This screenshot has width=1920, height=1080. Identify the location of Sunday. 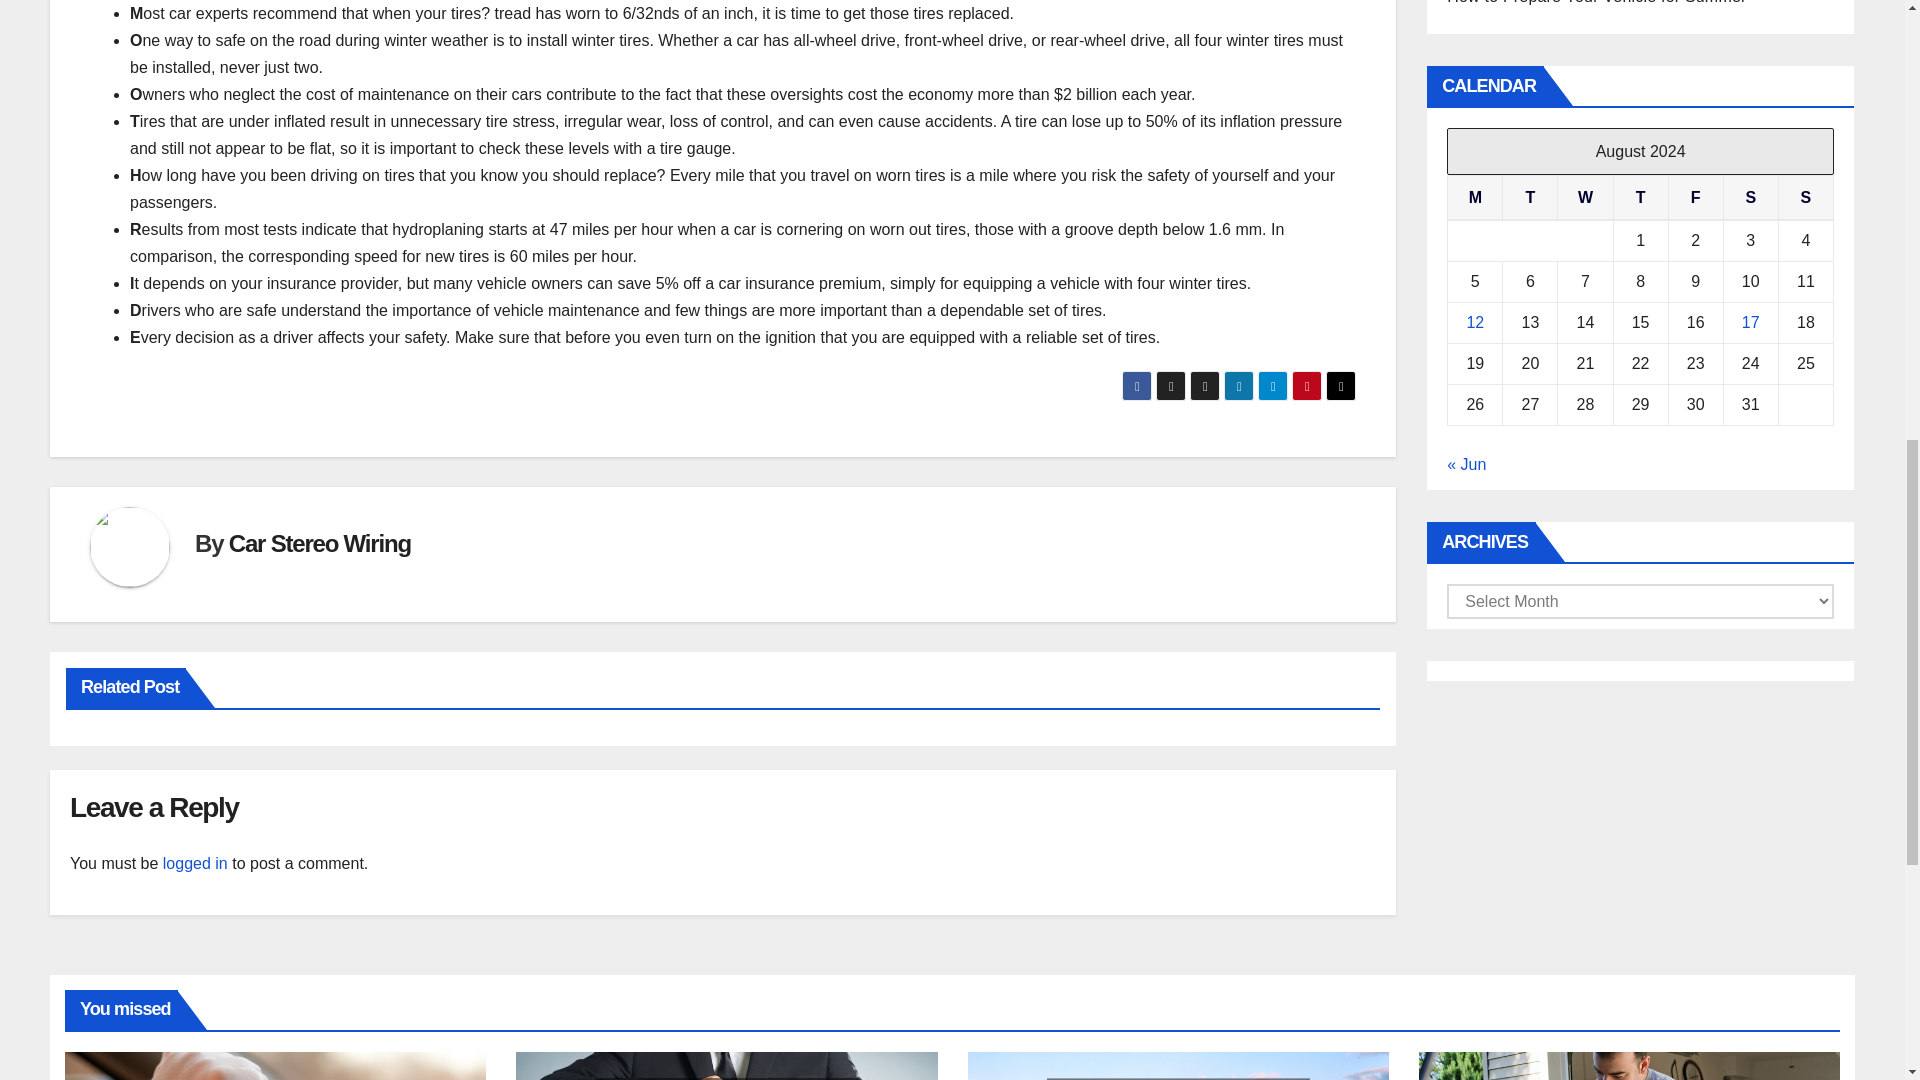
(1805, 198).